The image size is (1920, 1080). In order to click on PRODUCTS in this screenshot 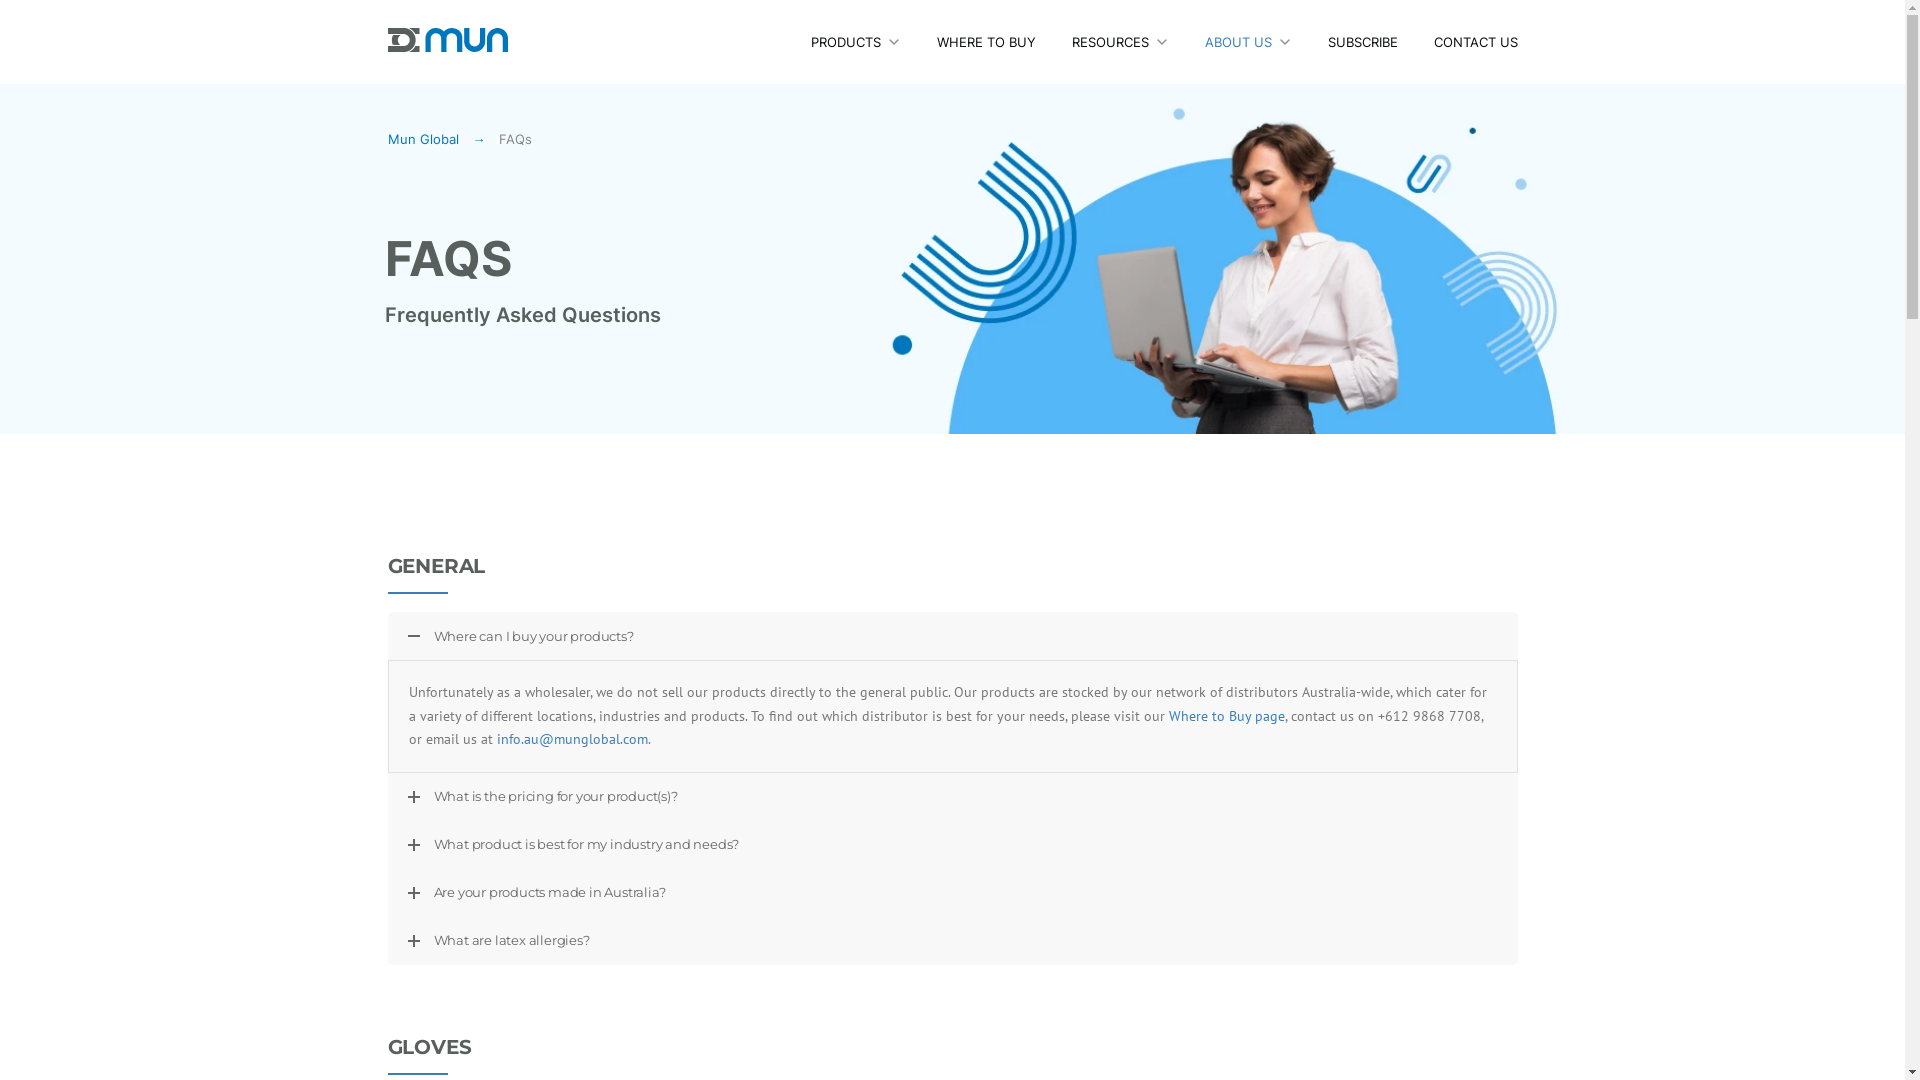, I will do `click(845, 57)`.